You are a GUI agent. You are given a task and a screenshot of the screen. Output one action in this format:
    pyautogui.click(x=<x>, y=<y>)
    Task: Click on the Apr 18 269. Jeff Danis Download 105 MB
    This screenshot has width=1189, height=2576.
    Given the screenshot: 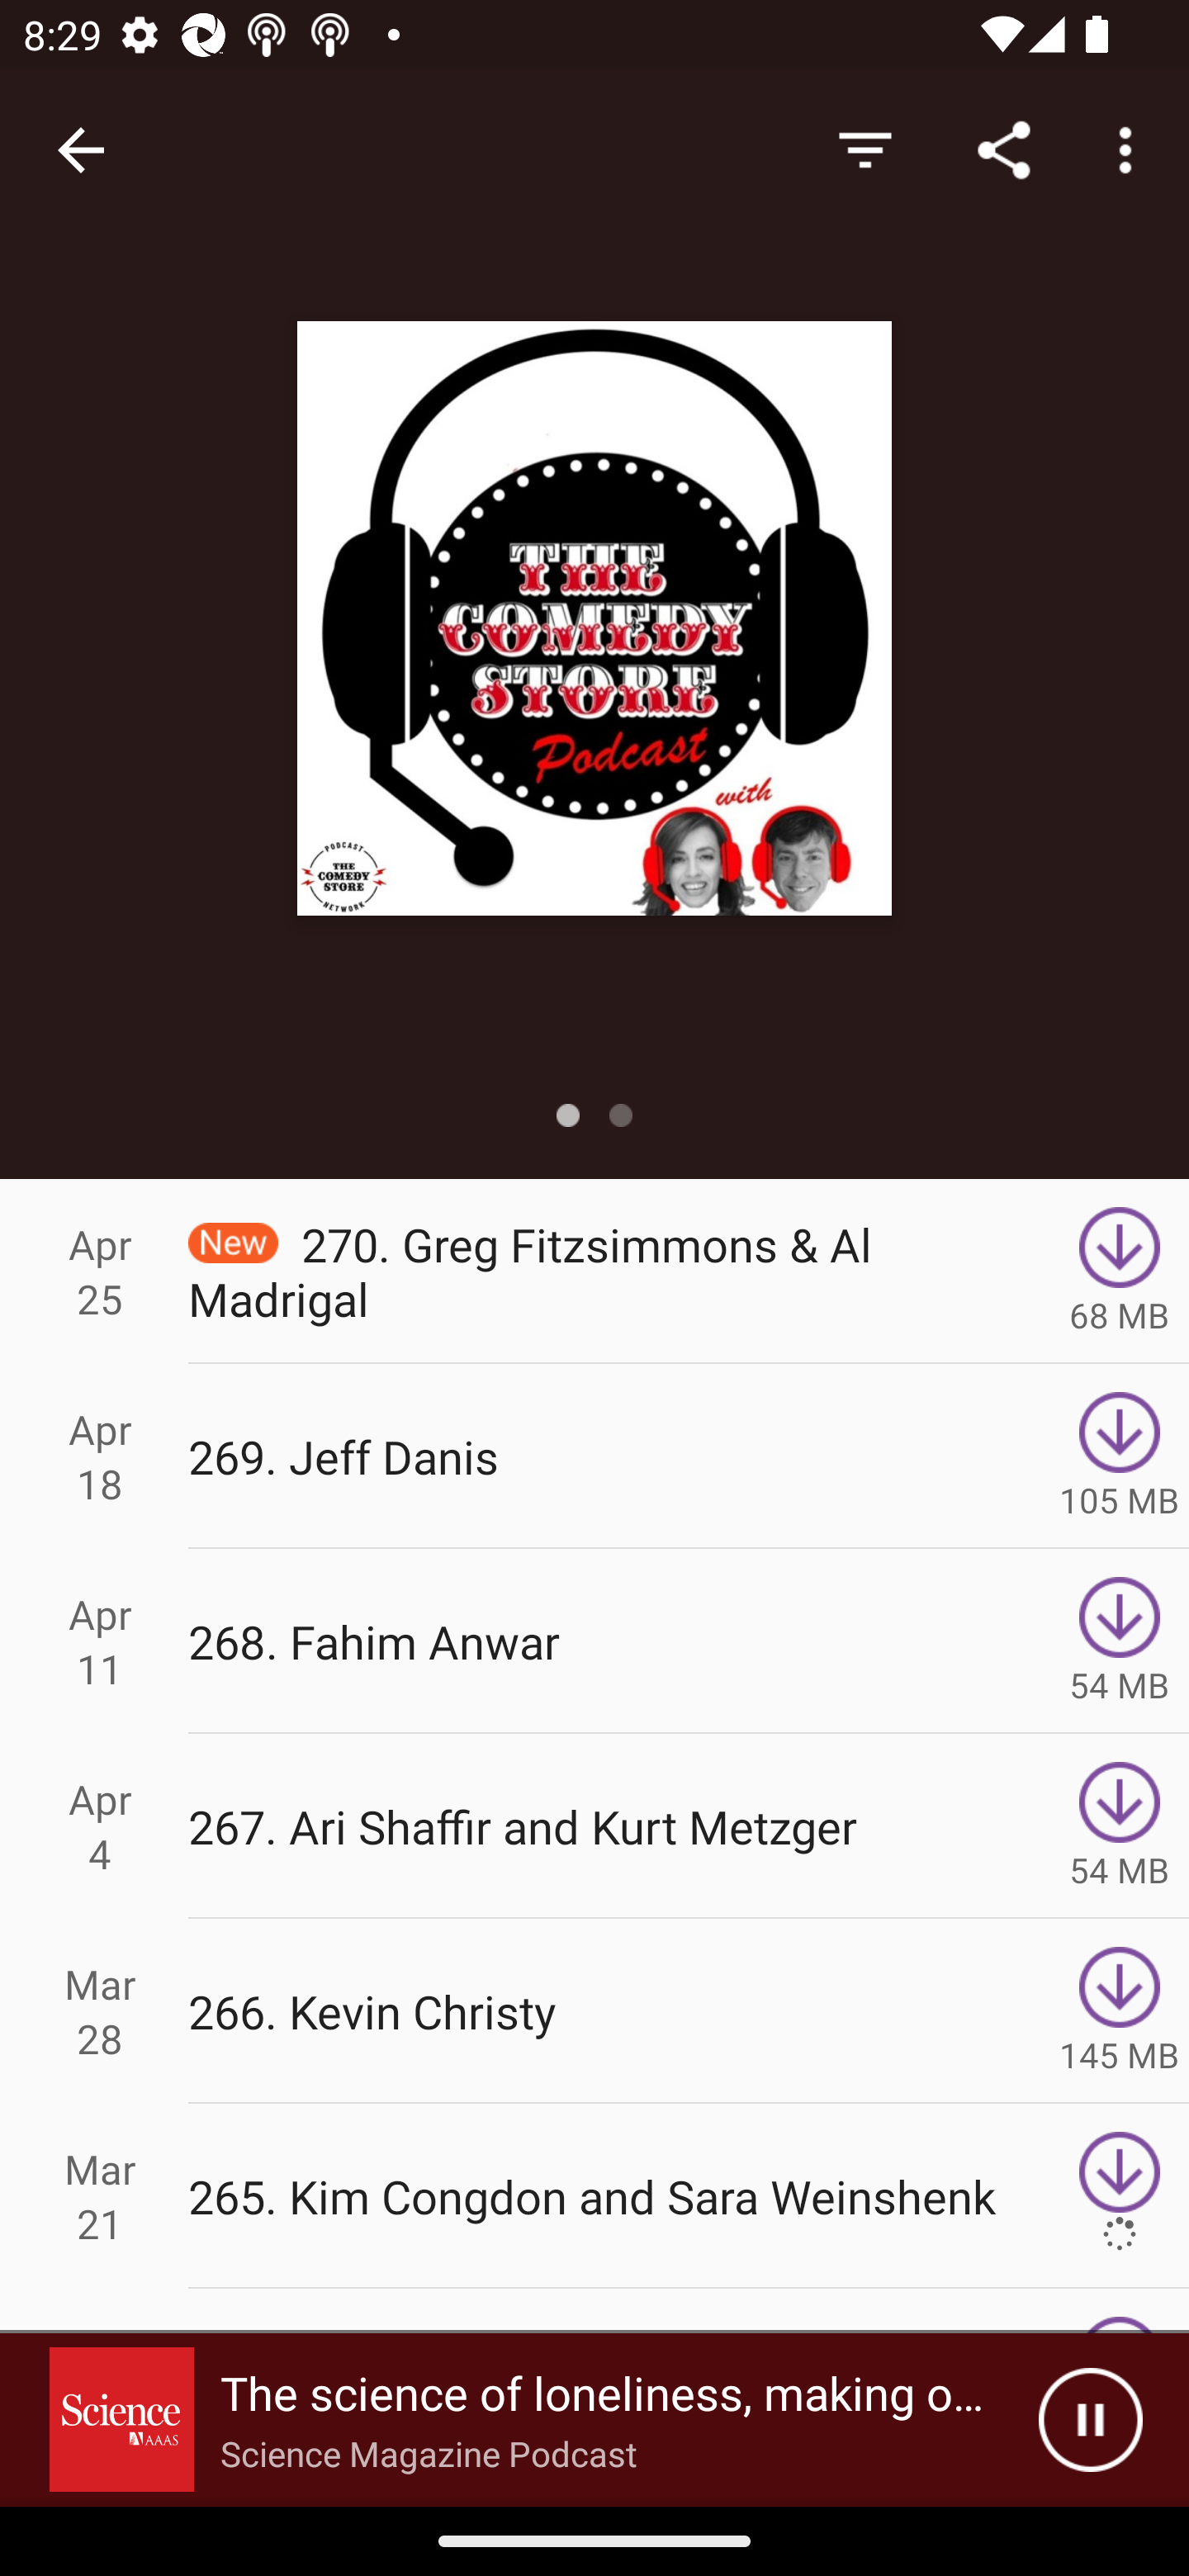 What is the action you would take?
    pyautogui.click(x=594, y=1455)
    